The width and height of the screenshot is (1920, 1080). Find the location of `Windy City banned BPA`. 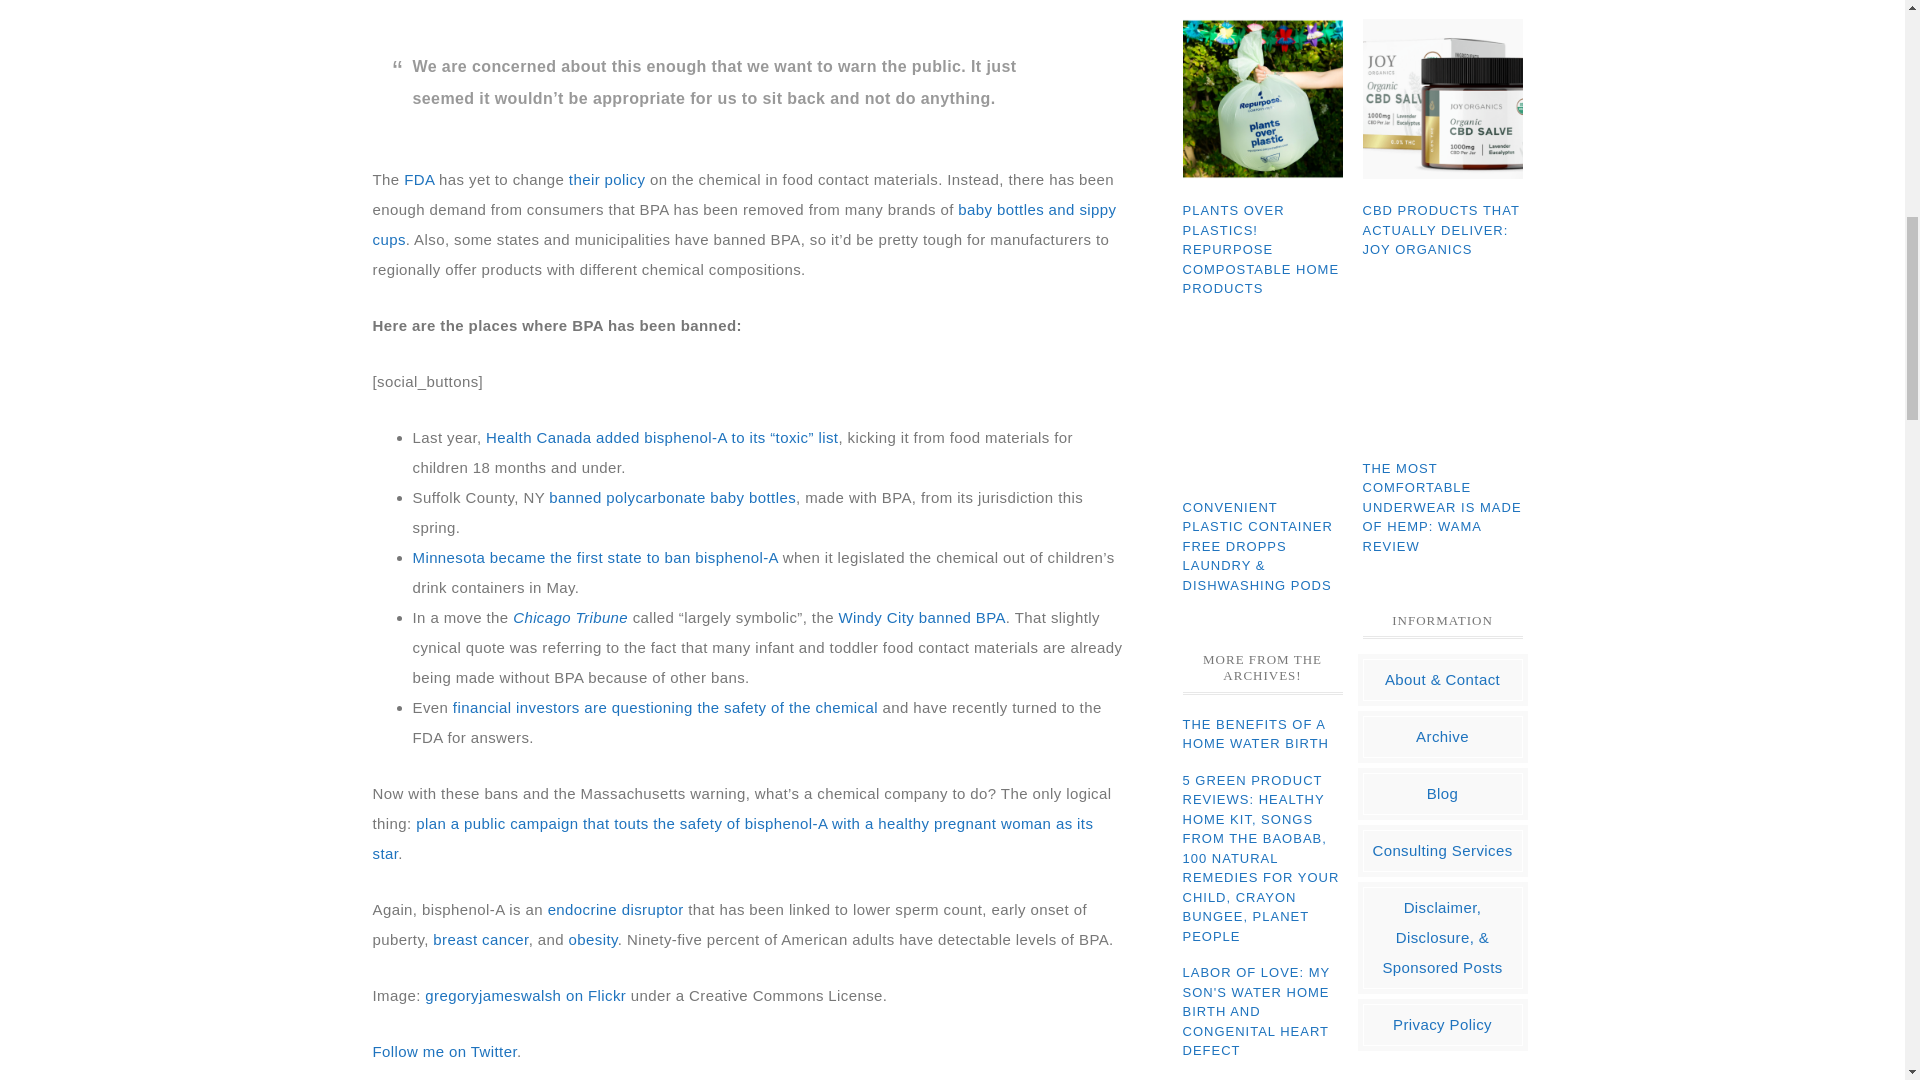

Windy City banned BPA is located at coordinates (920, 616).